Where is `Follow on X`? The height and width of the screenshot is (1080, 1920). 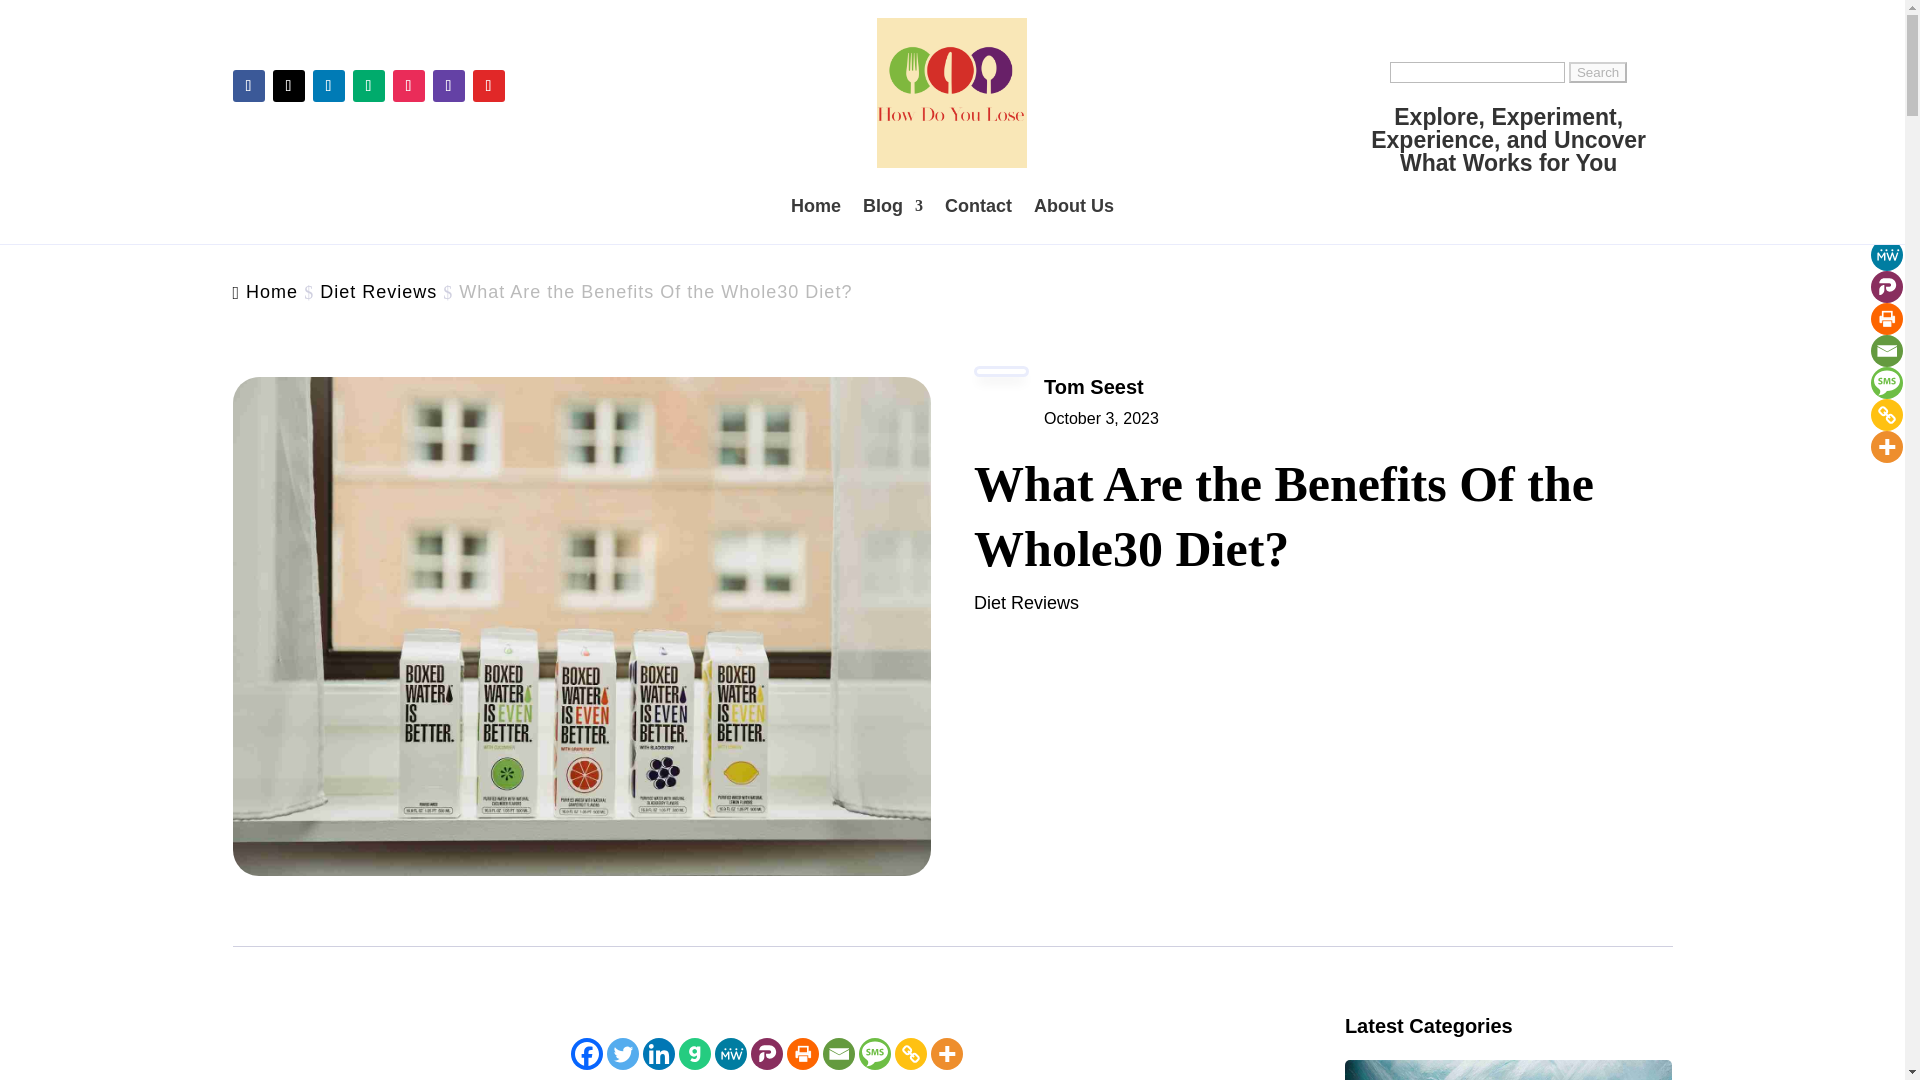
Follow on X is located at coordinates (288, 86).